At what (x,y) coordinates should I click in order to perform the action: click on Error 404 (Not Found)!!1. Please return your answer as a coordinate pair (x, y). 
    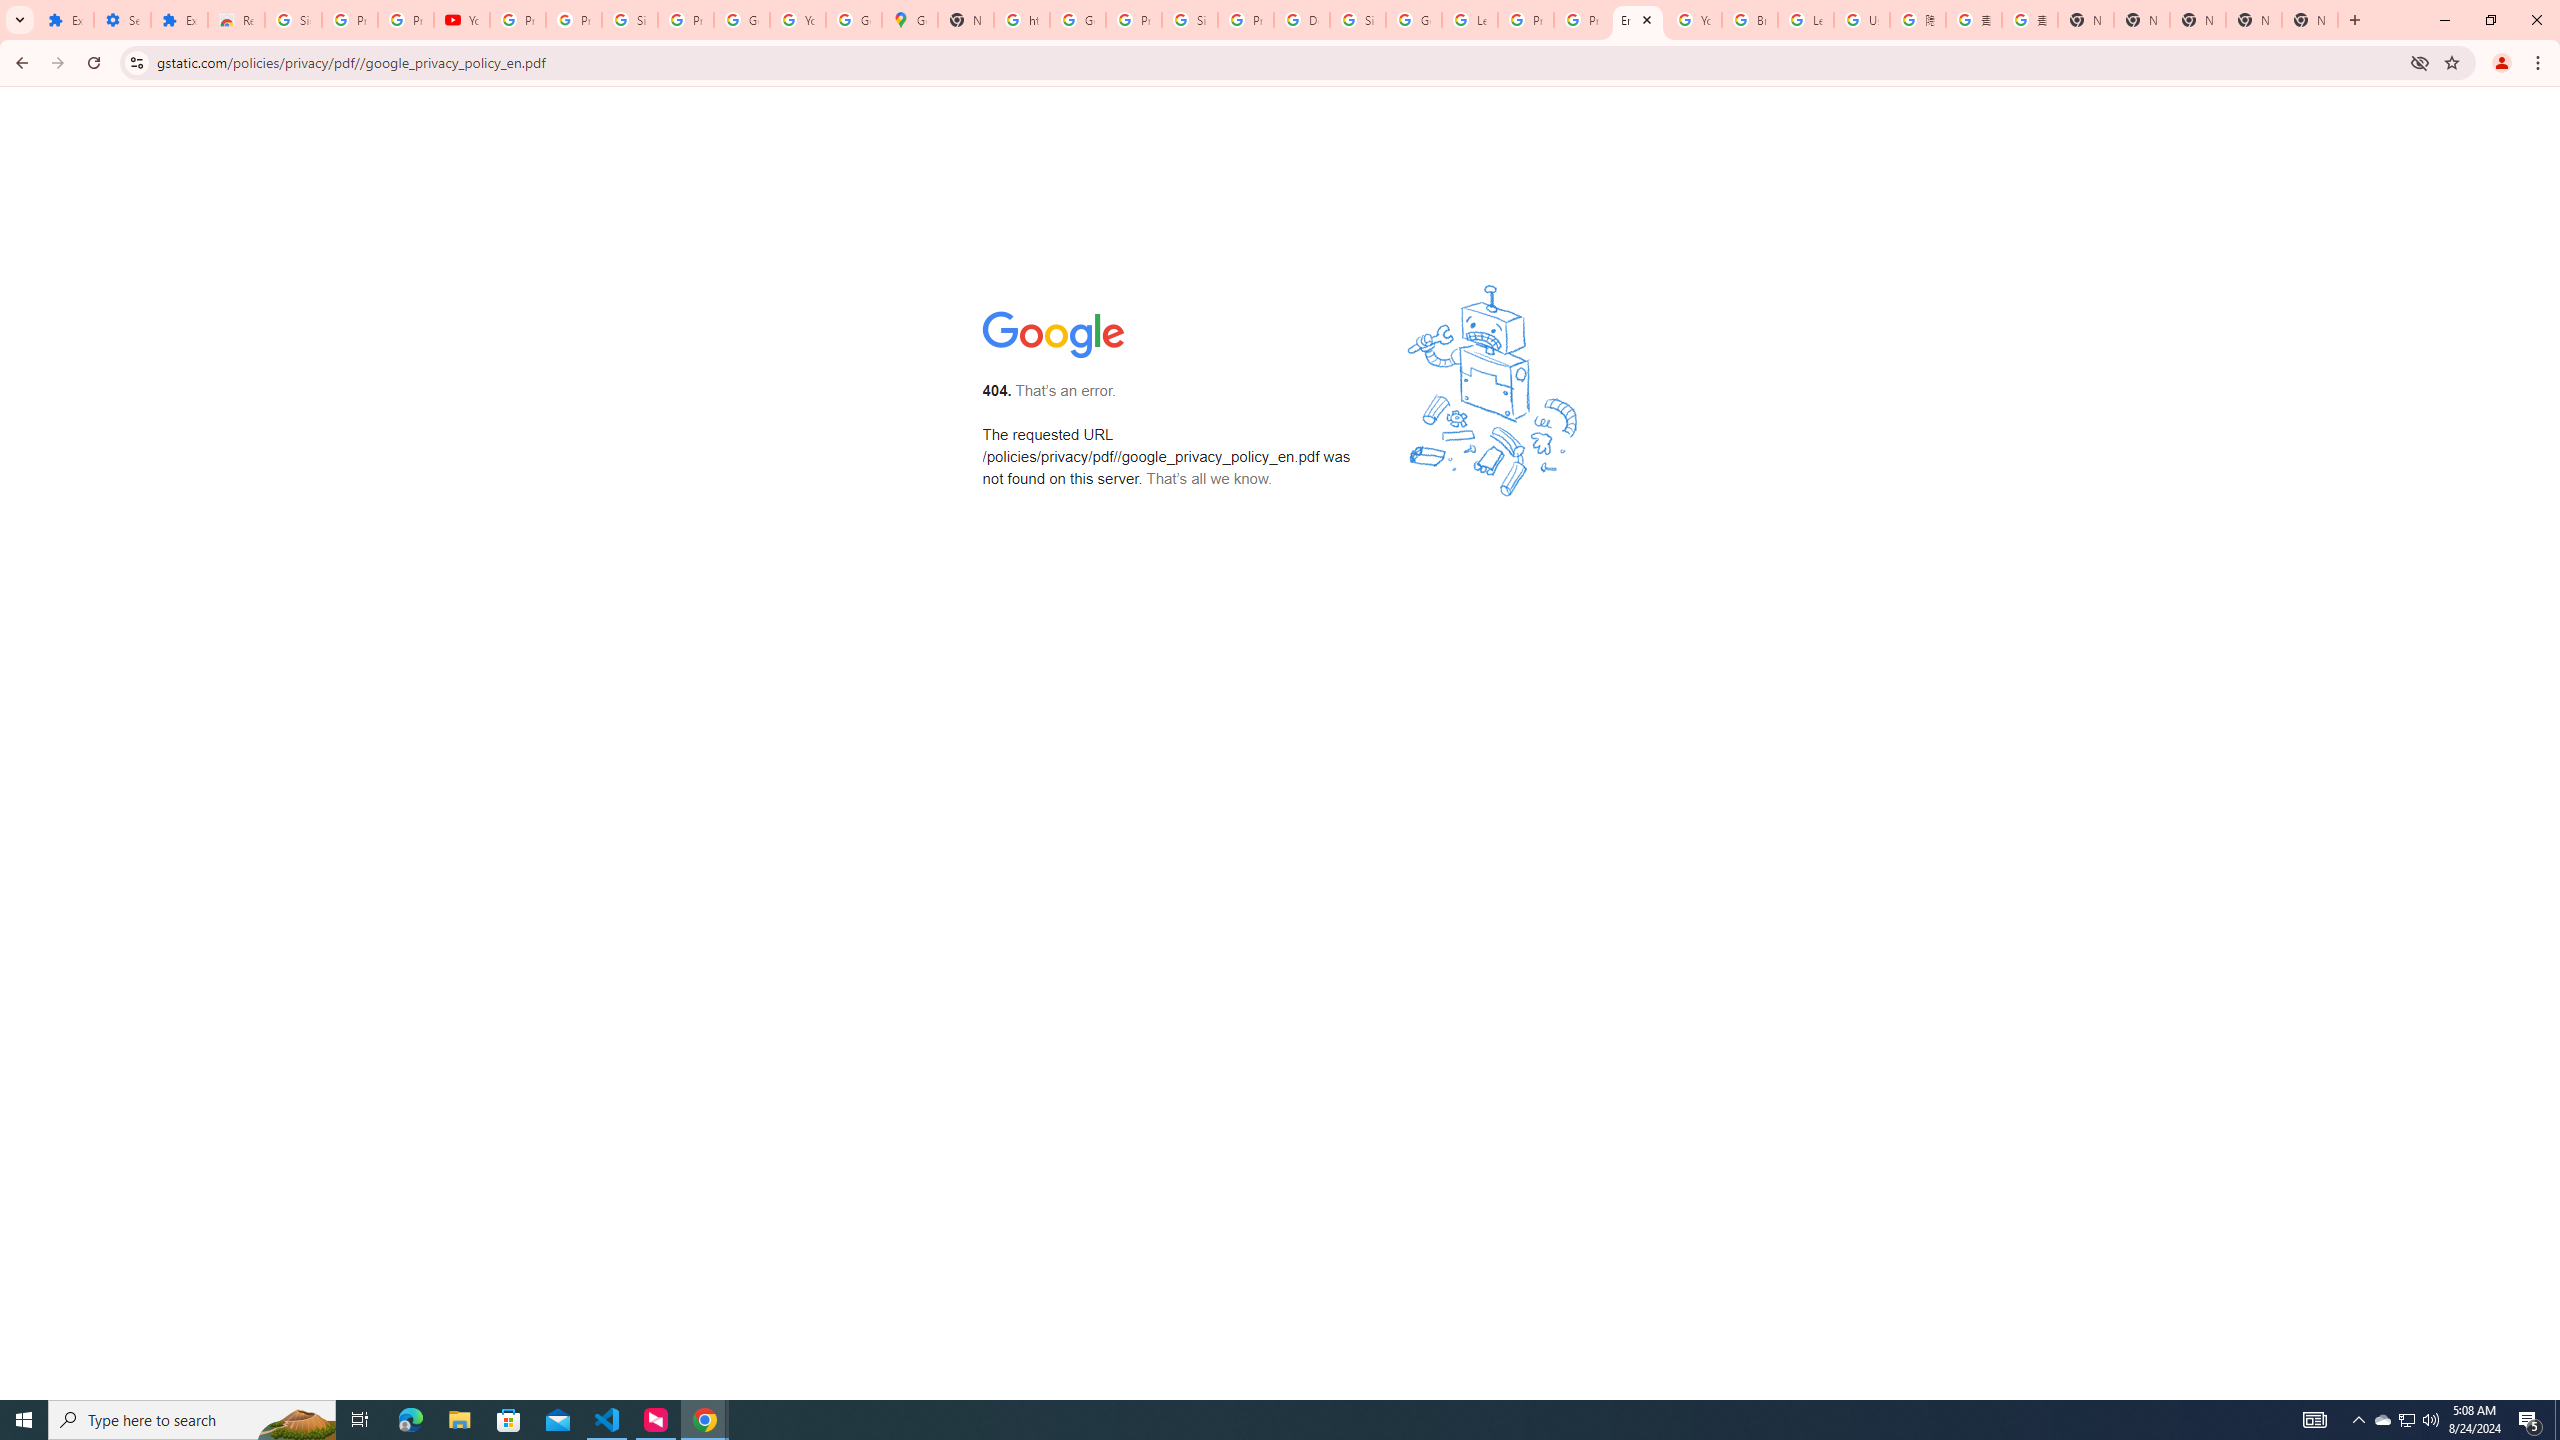
    Looking at the image, I should click on (1637, 20).